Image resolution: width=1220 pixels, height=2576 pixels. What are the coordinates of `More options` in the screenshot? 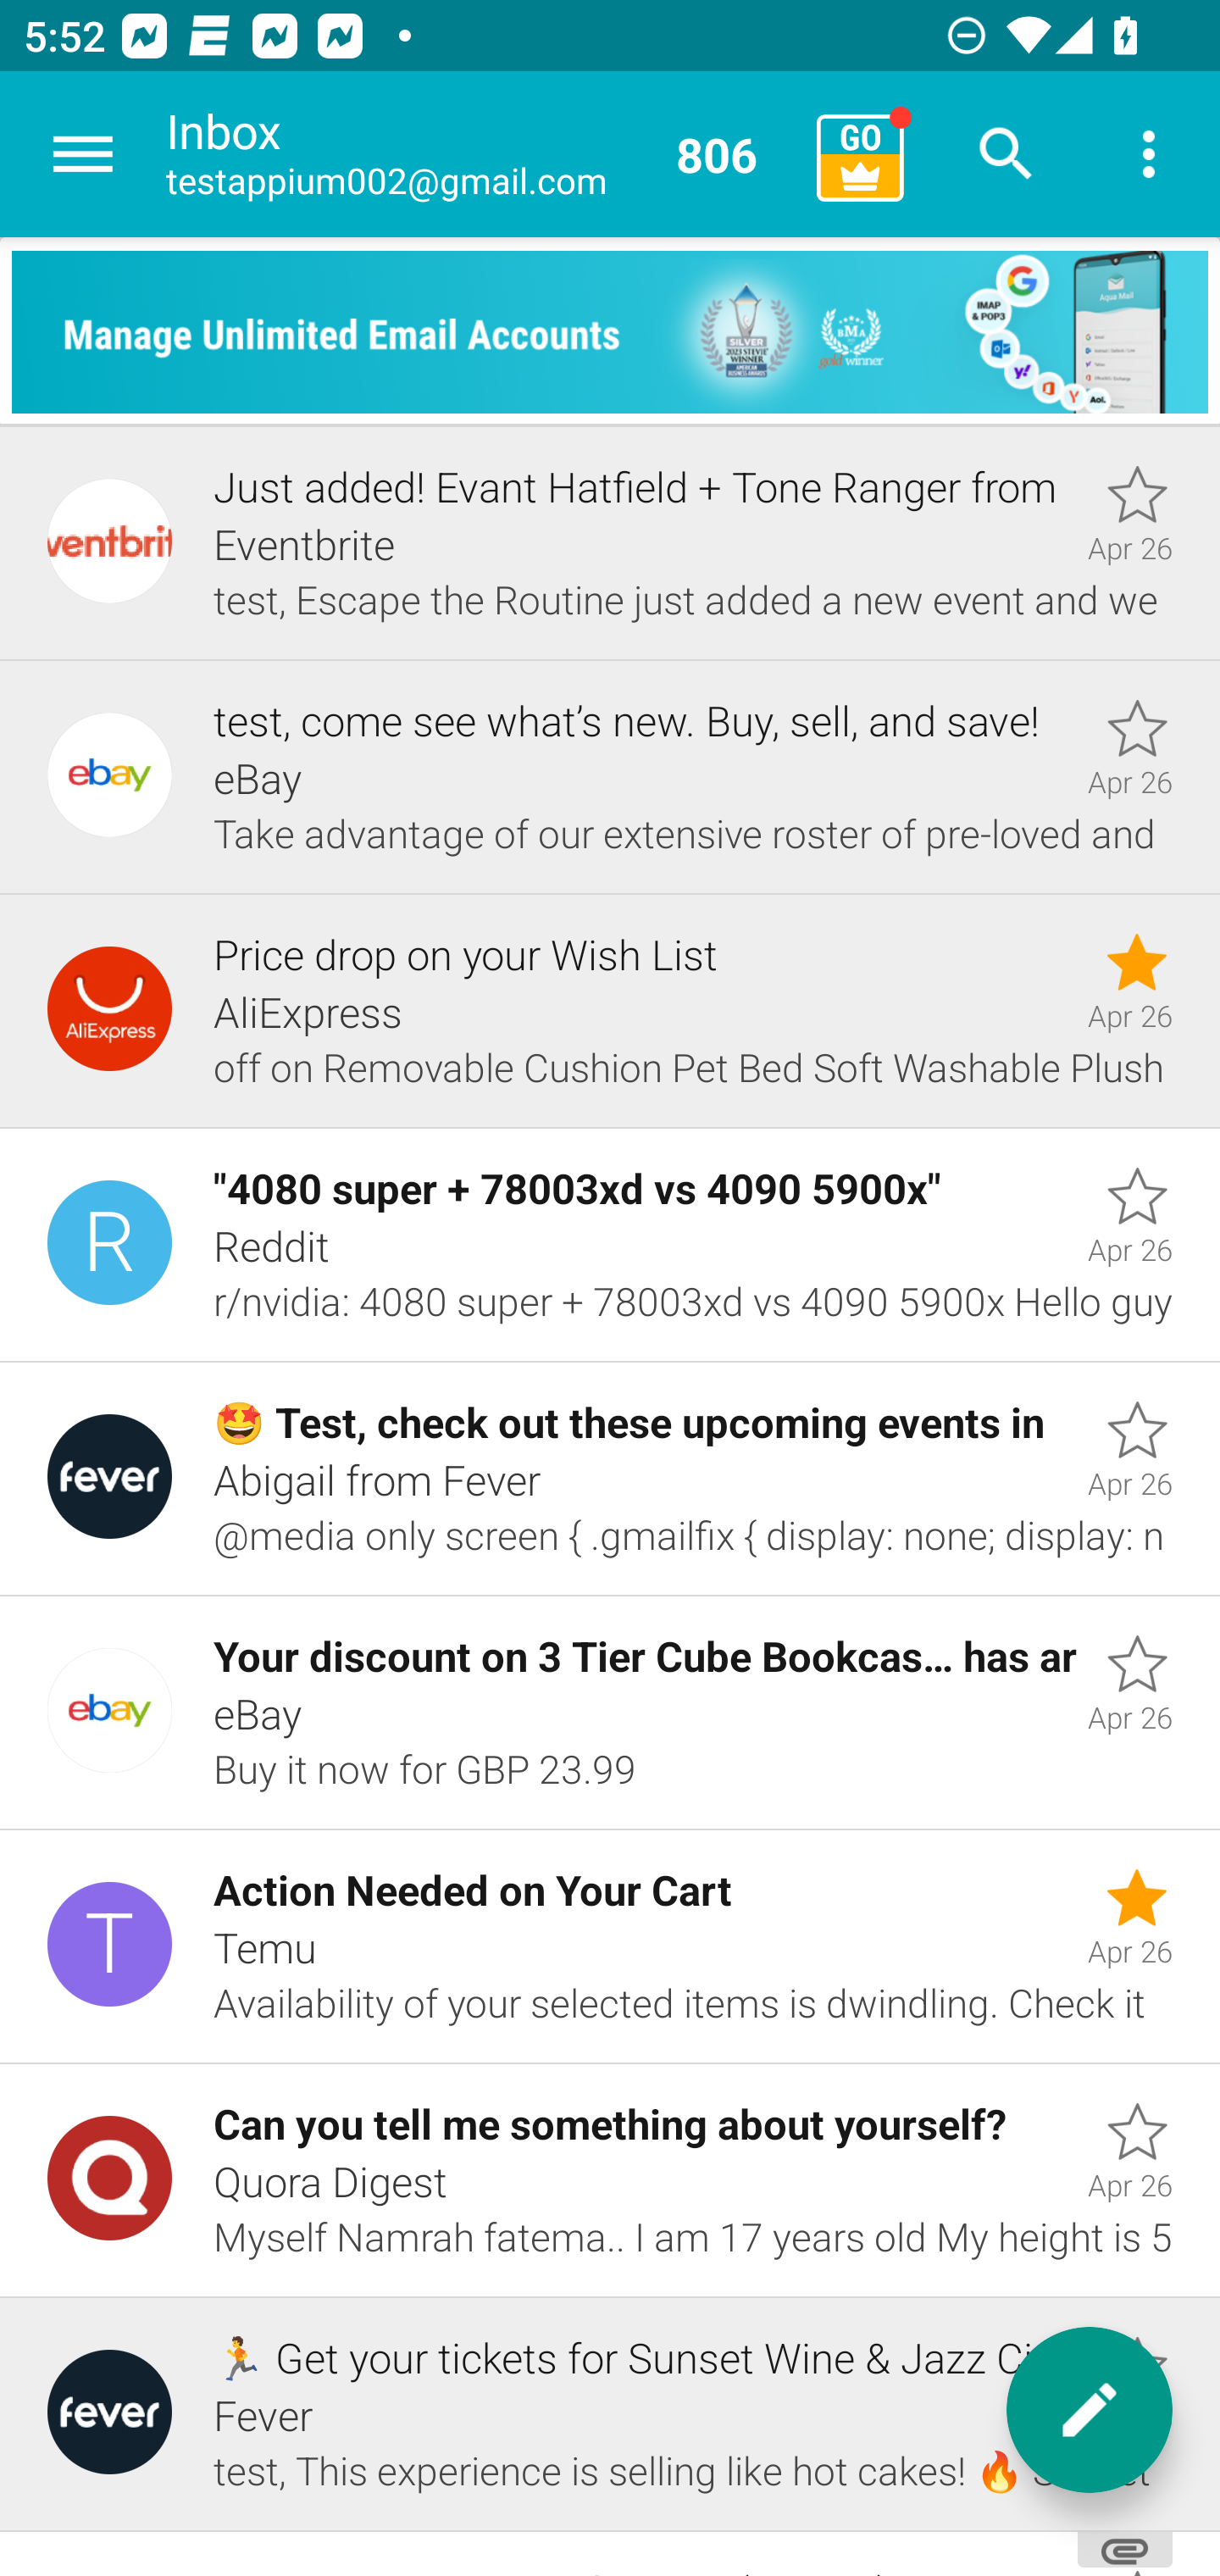 It's located at (1149, 154).